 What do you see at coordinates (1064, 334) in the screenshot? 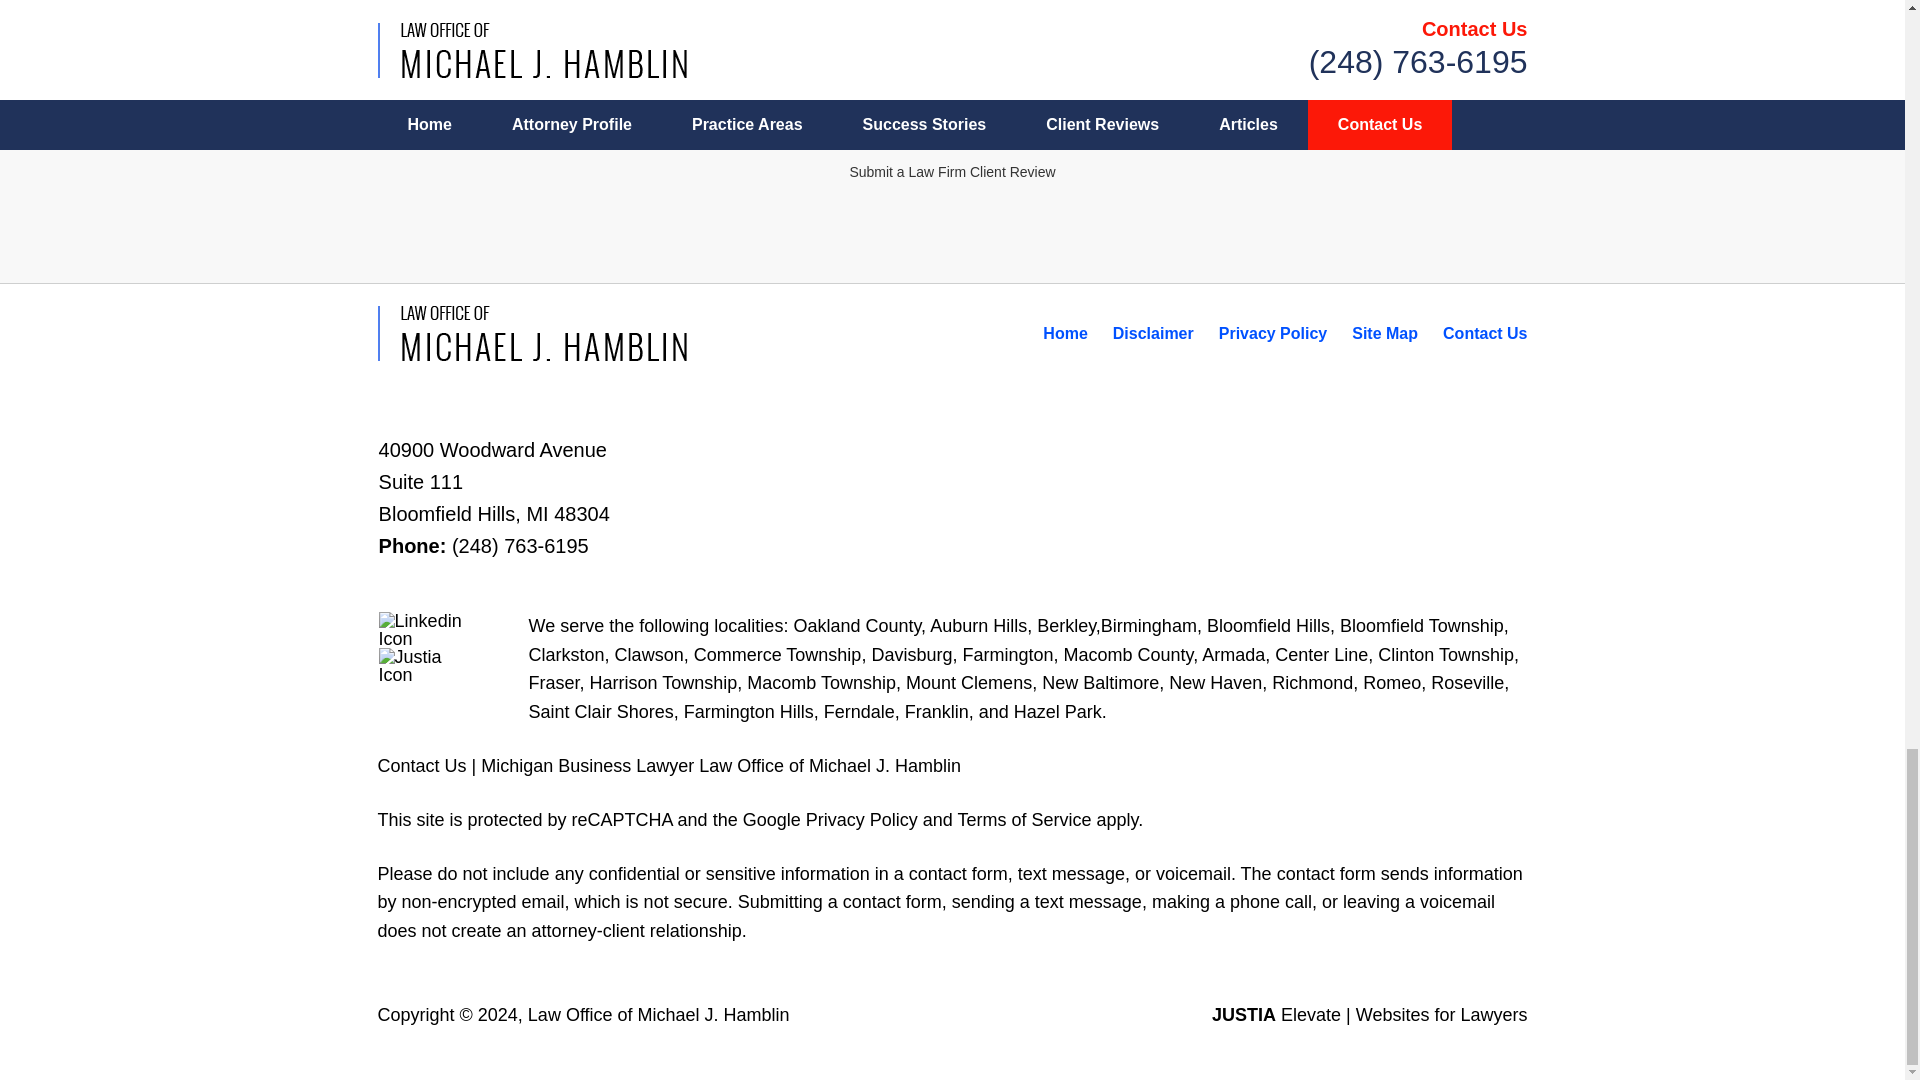
I see `Home` at bounding box center [1064, 334].